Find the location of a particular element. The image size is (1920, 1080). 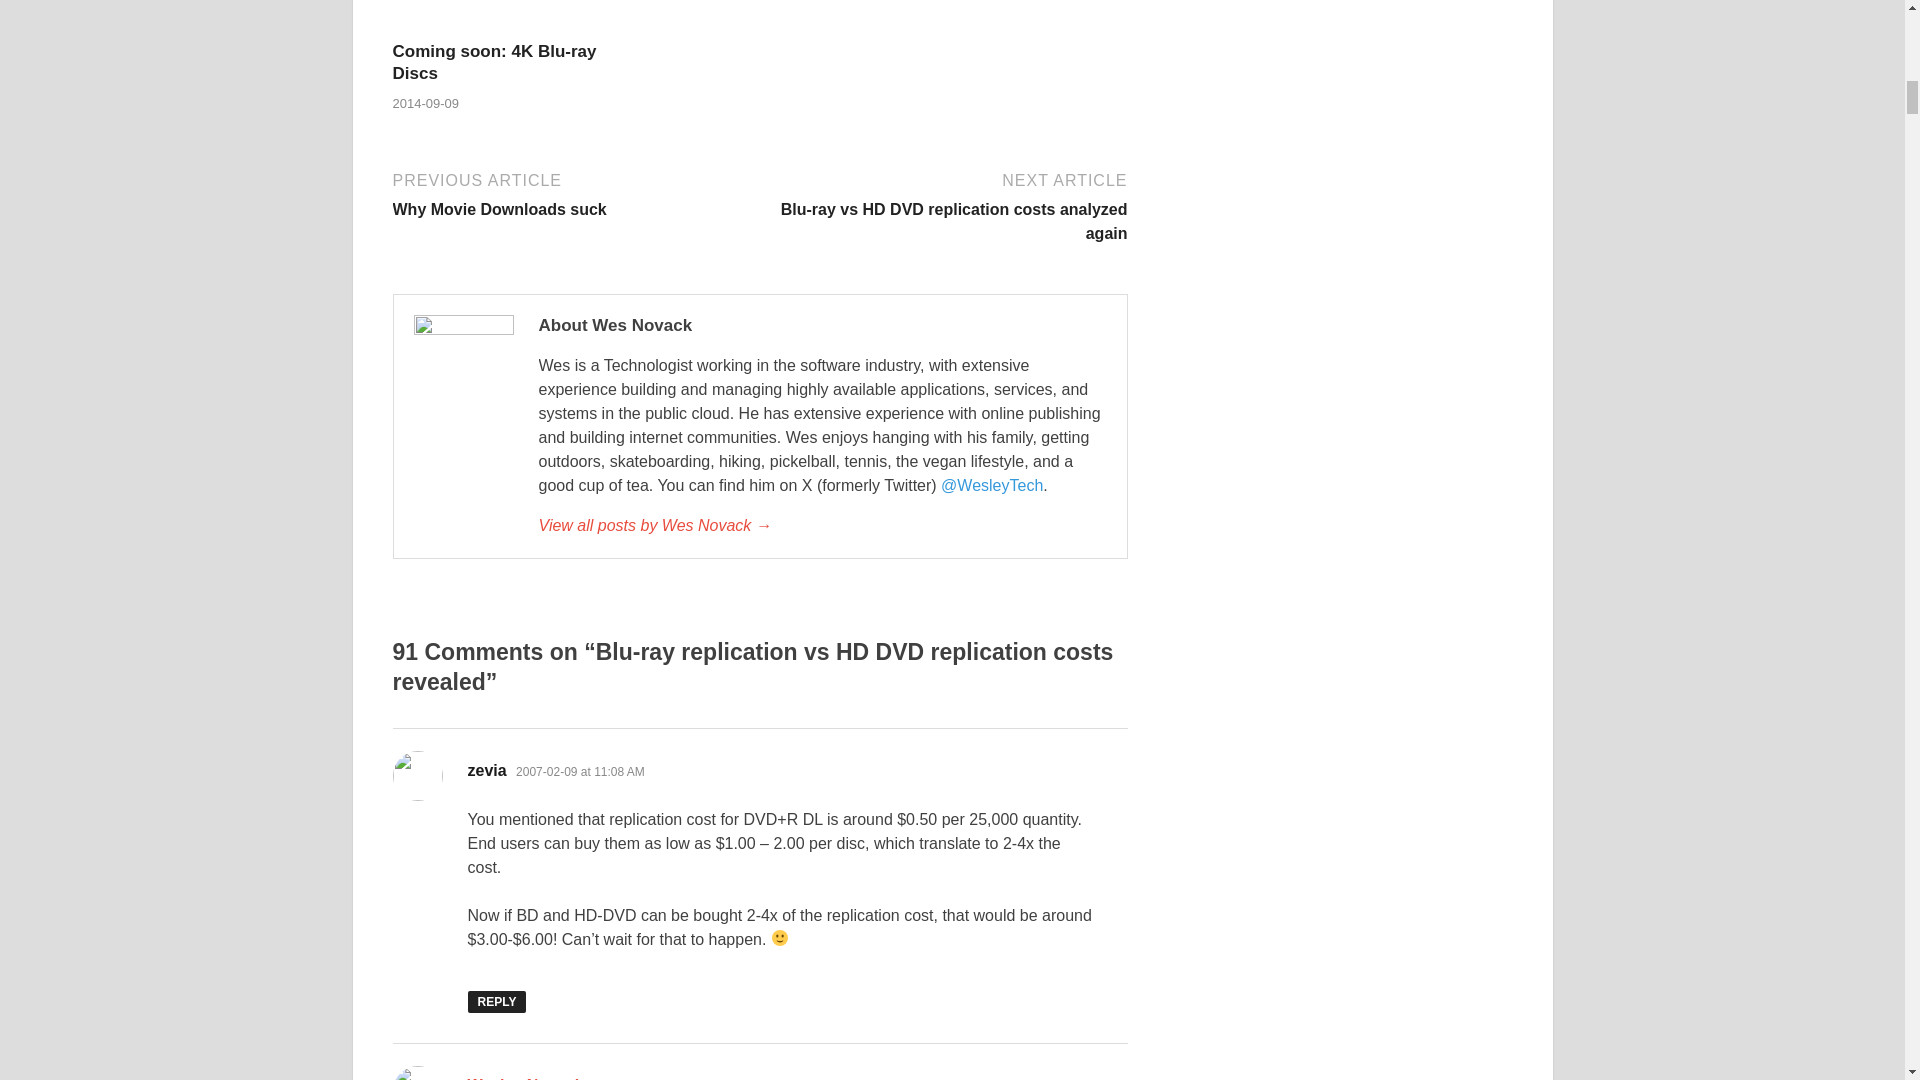

REPLY is located at coordinates (497, 1002).